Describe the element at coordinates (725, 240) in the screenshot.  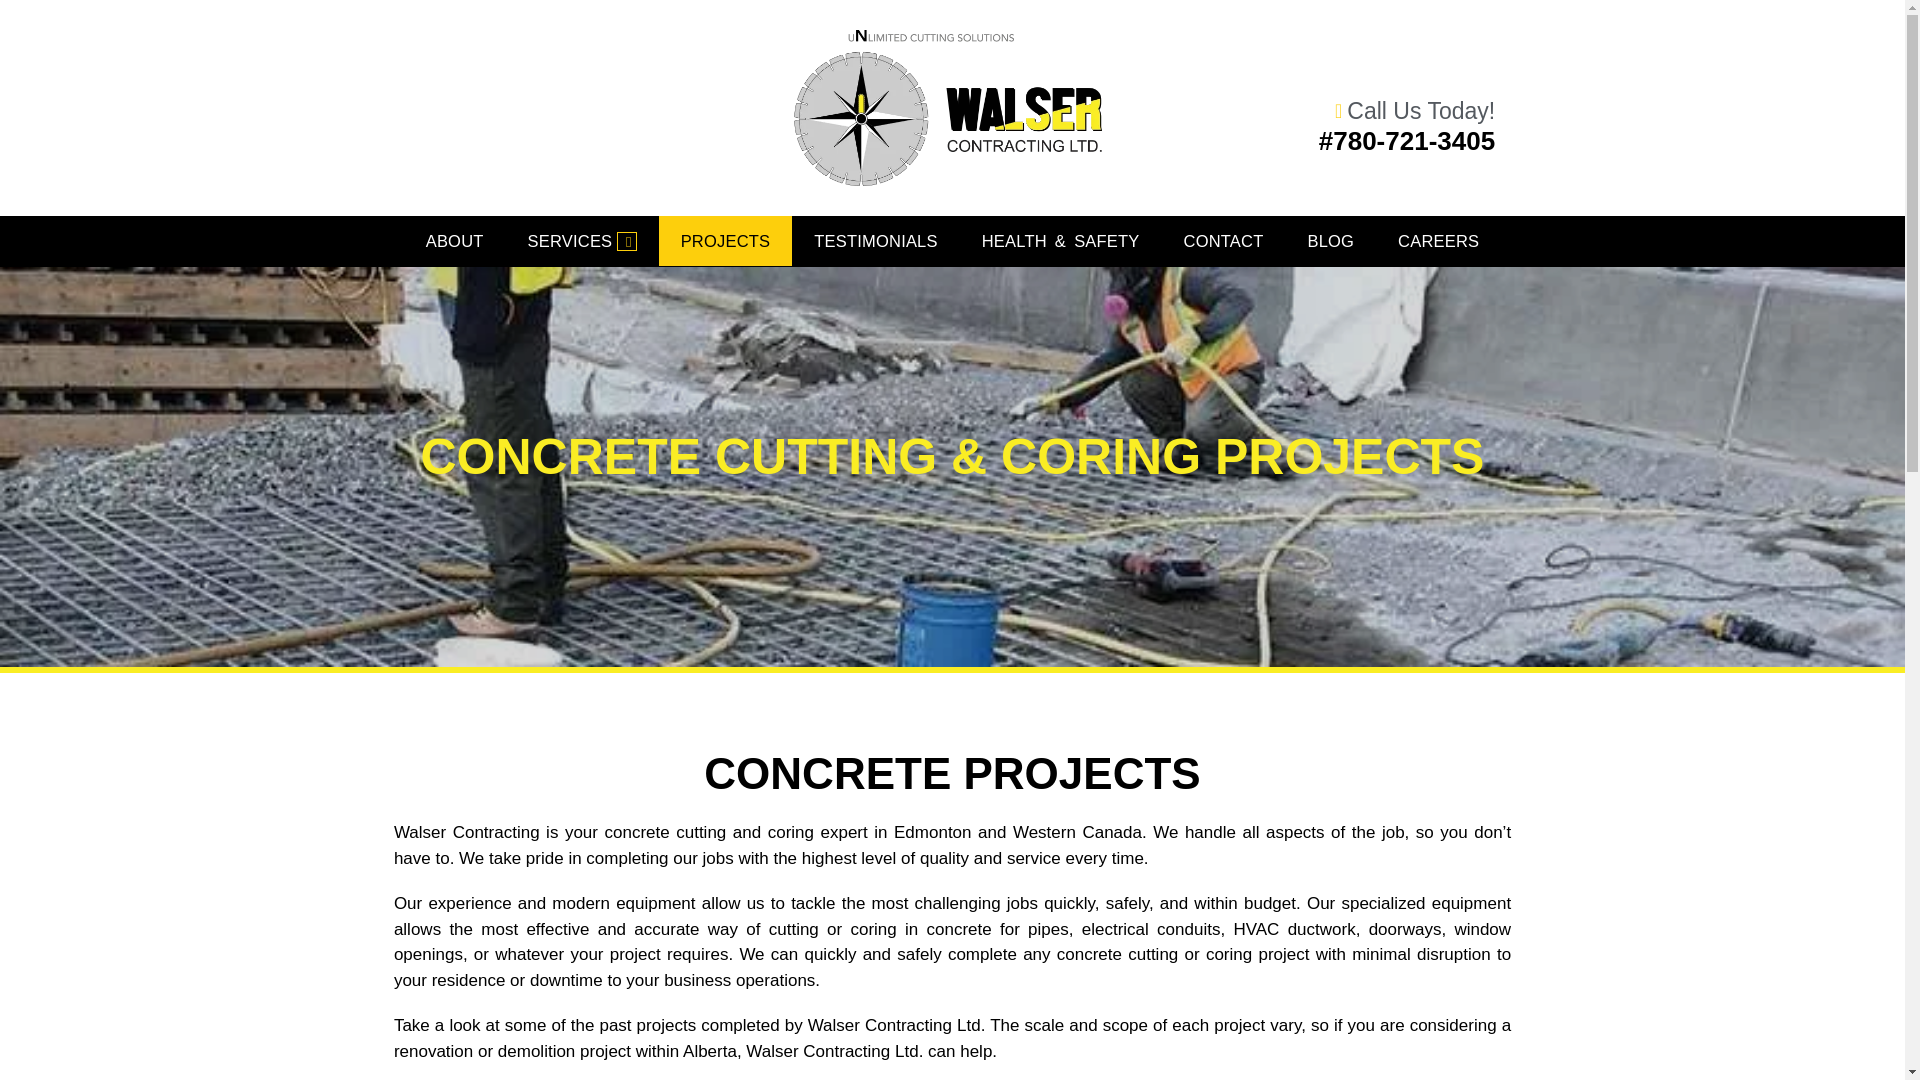
I see `PROJECTS` at that location.